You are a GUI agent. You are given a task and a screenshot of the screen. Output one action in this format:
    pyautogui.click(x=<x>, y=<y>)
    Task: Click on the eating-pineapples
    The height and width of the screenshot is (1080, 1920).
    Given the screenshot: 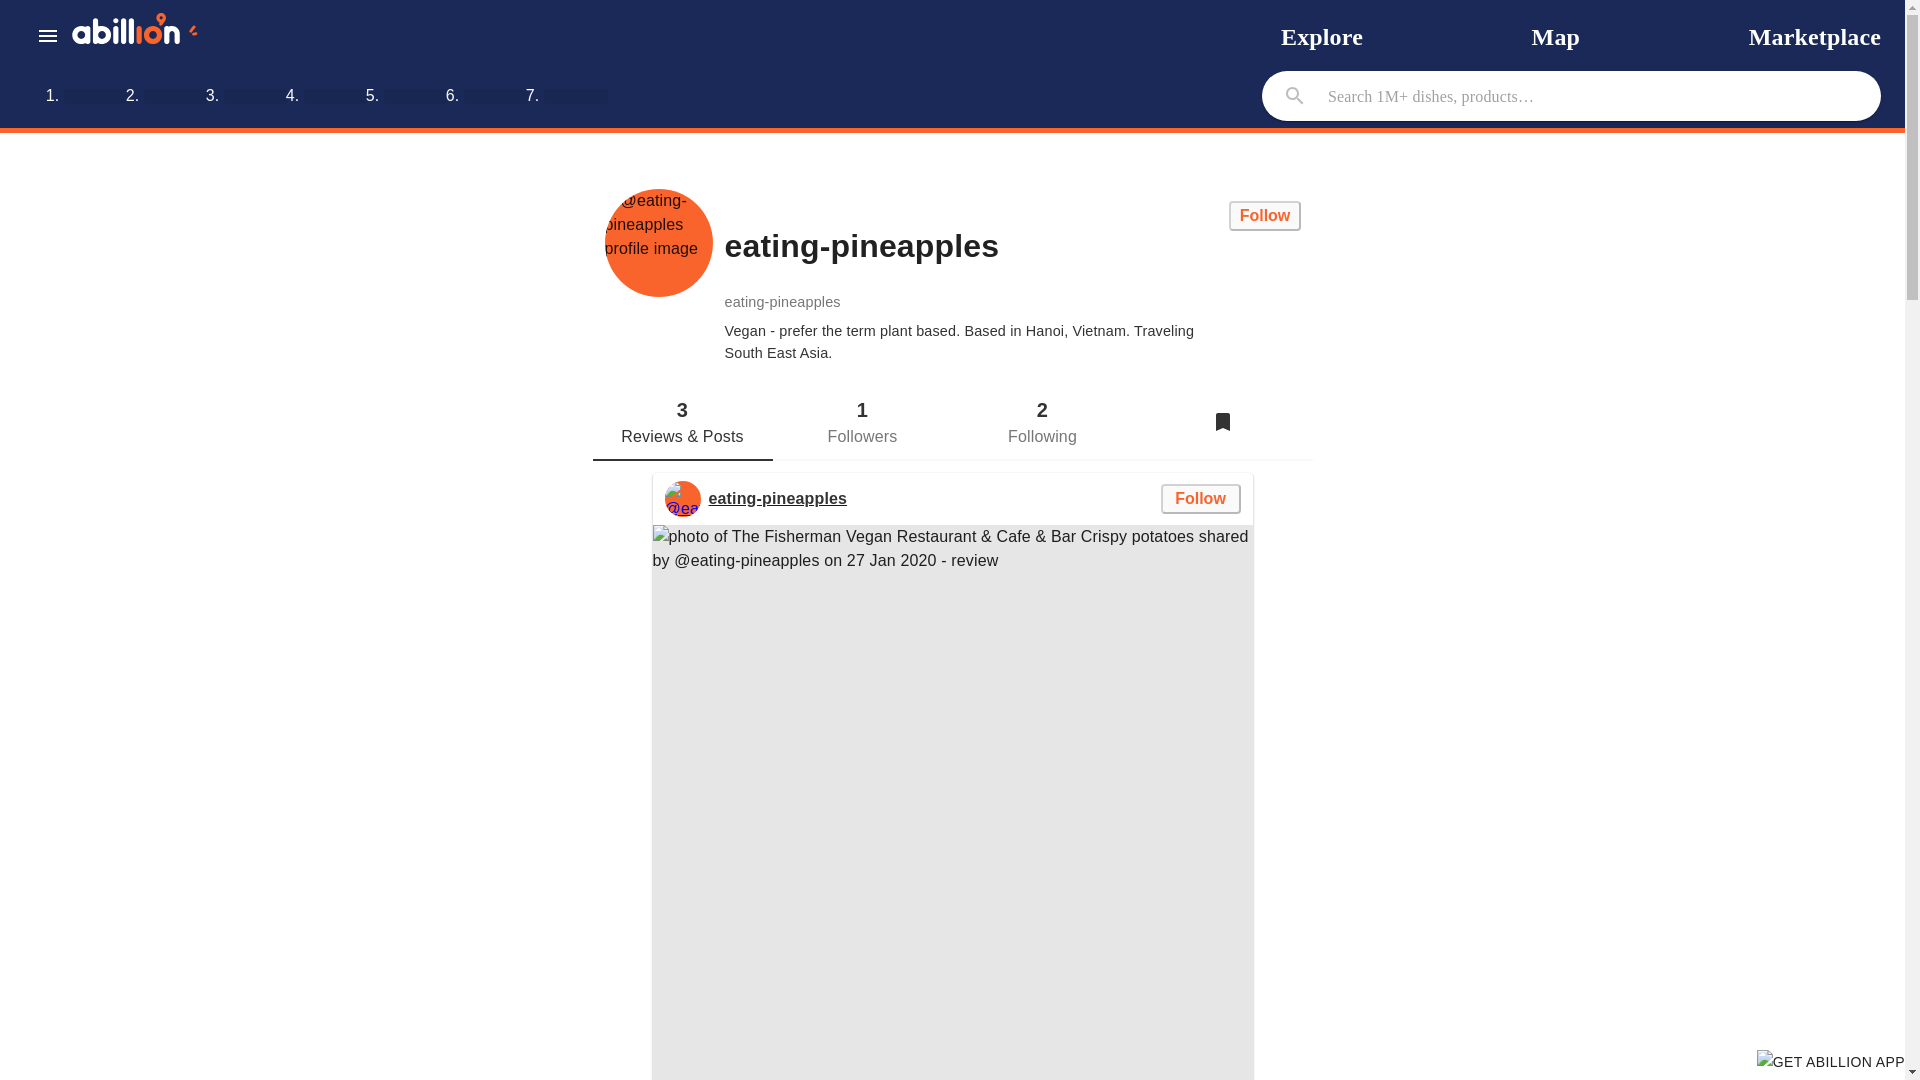 What is the action you would take?
    pyautogui.click(x=777, y=498)
    